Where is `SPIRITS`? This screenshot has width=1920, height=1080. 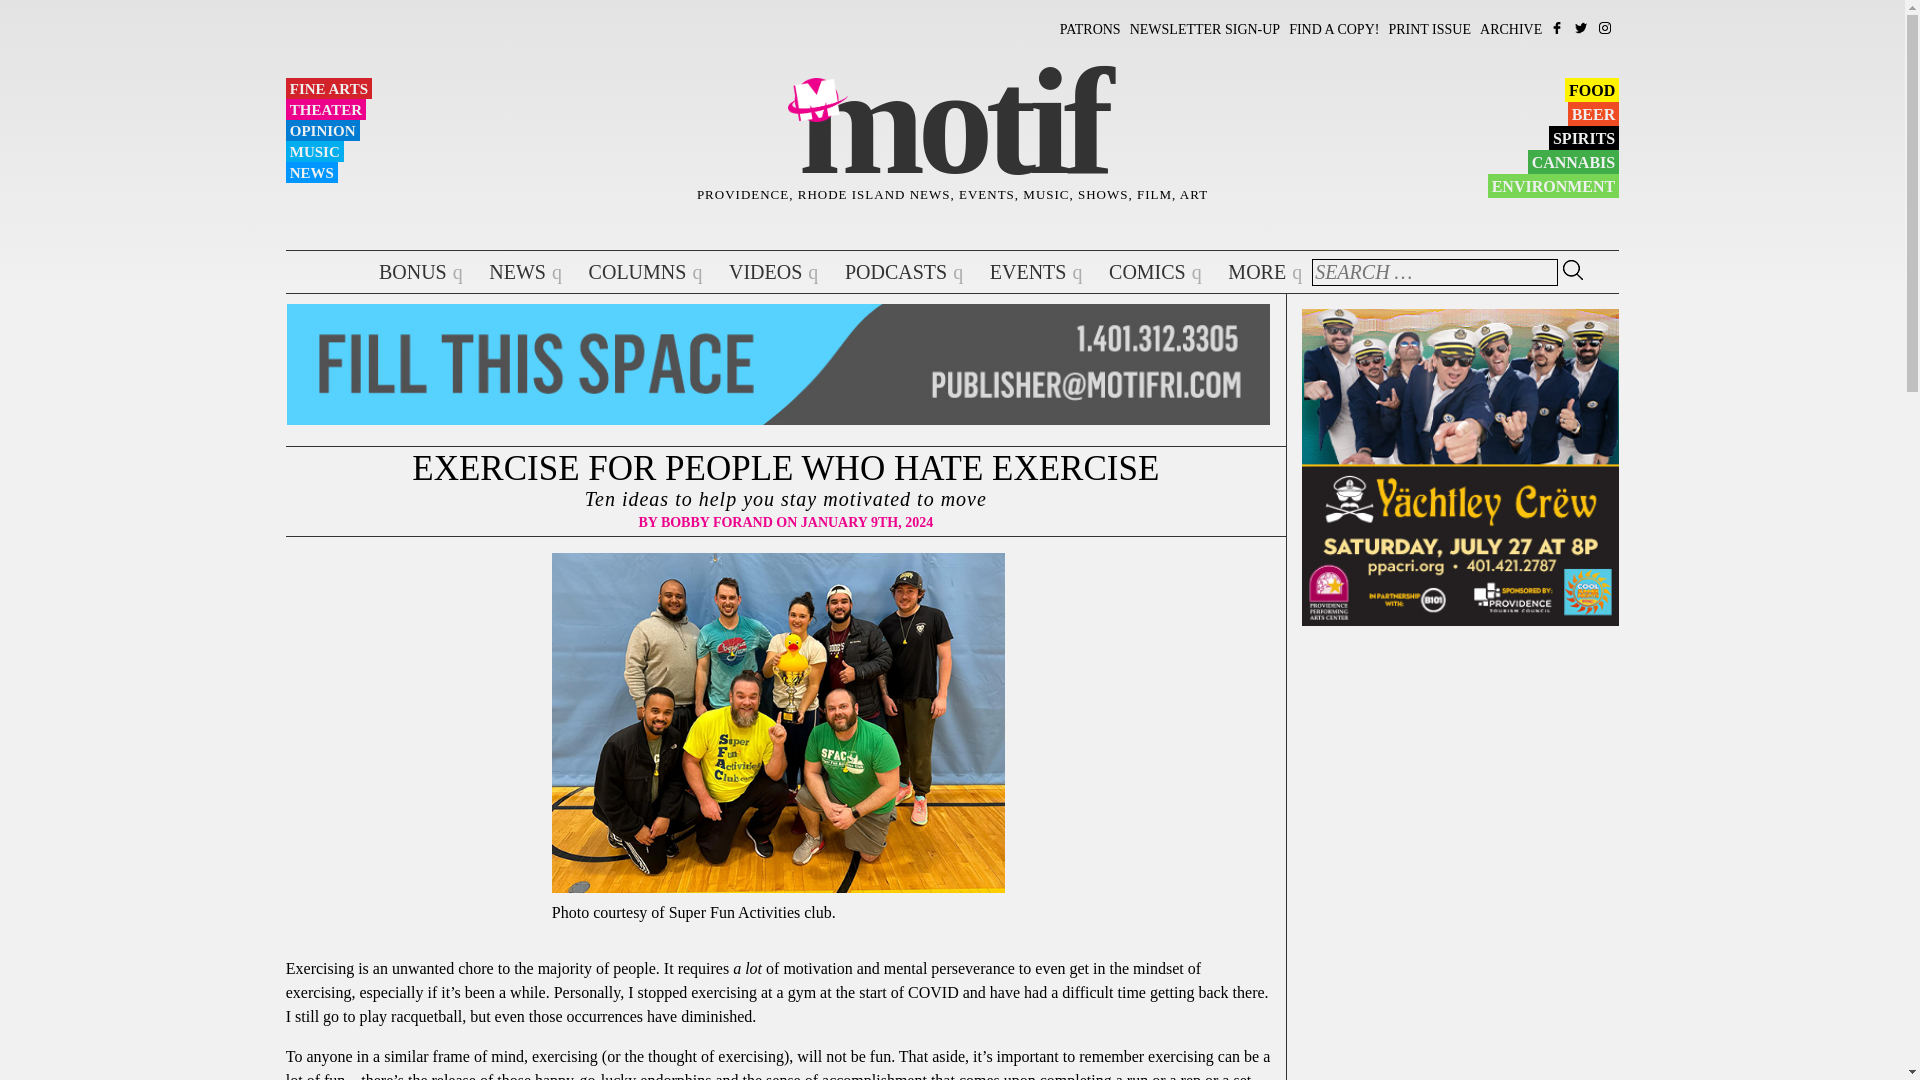
SPIRITS is located at coordinates (1584, 138).